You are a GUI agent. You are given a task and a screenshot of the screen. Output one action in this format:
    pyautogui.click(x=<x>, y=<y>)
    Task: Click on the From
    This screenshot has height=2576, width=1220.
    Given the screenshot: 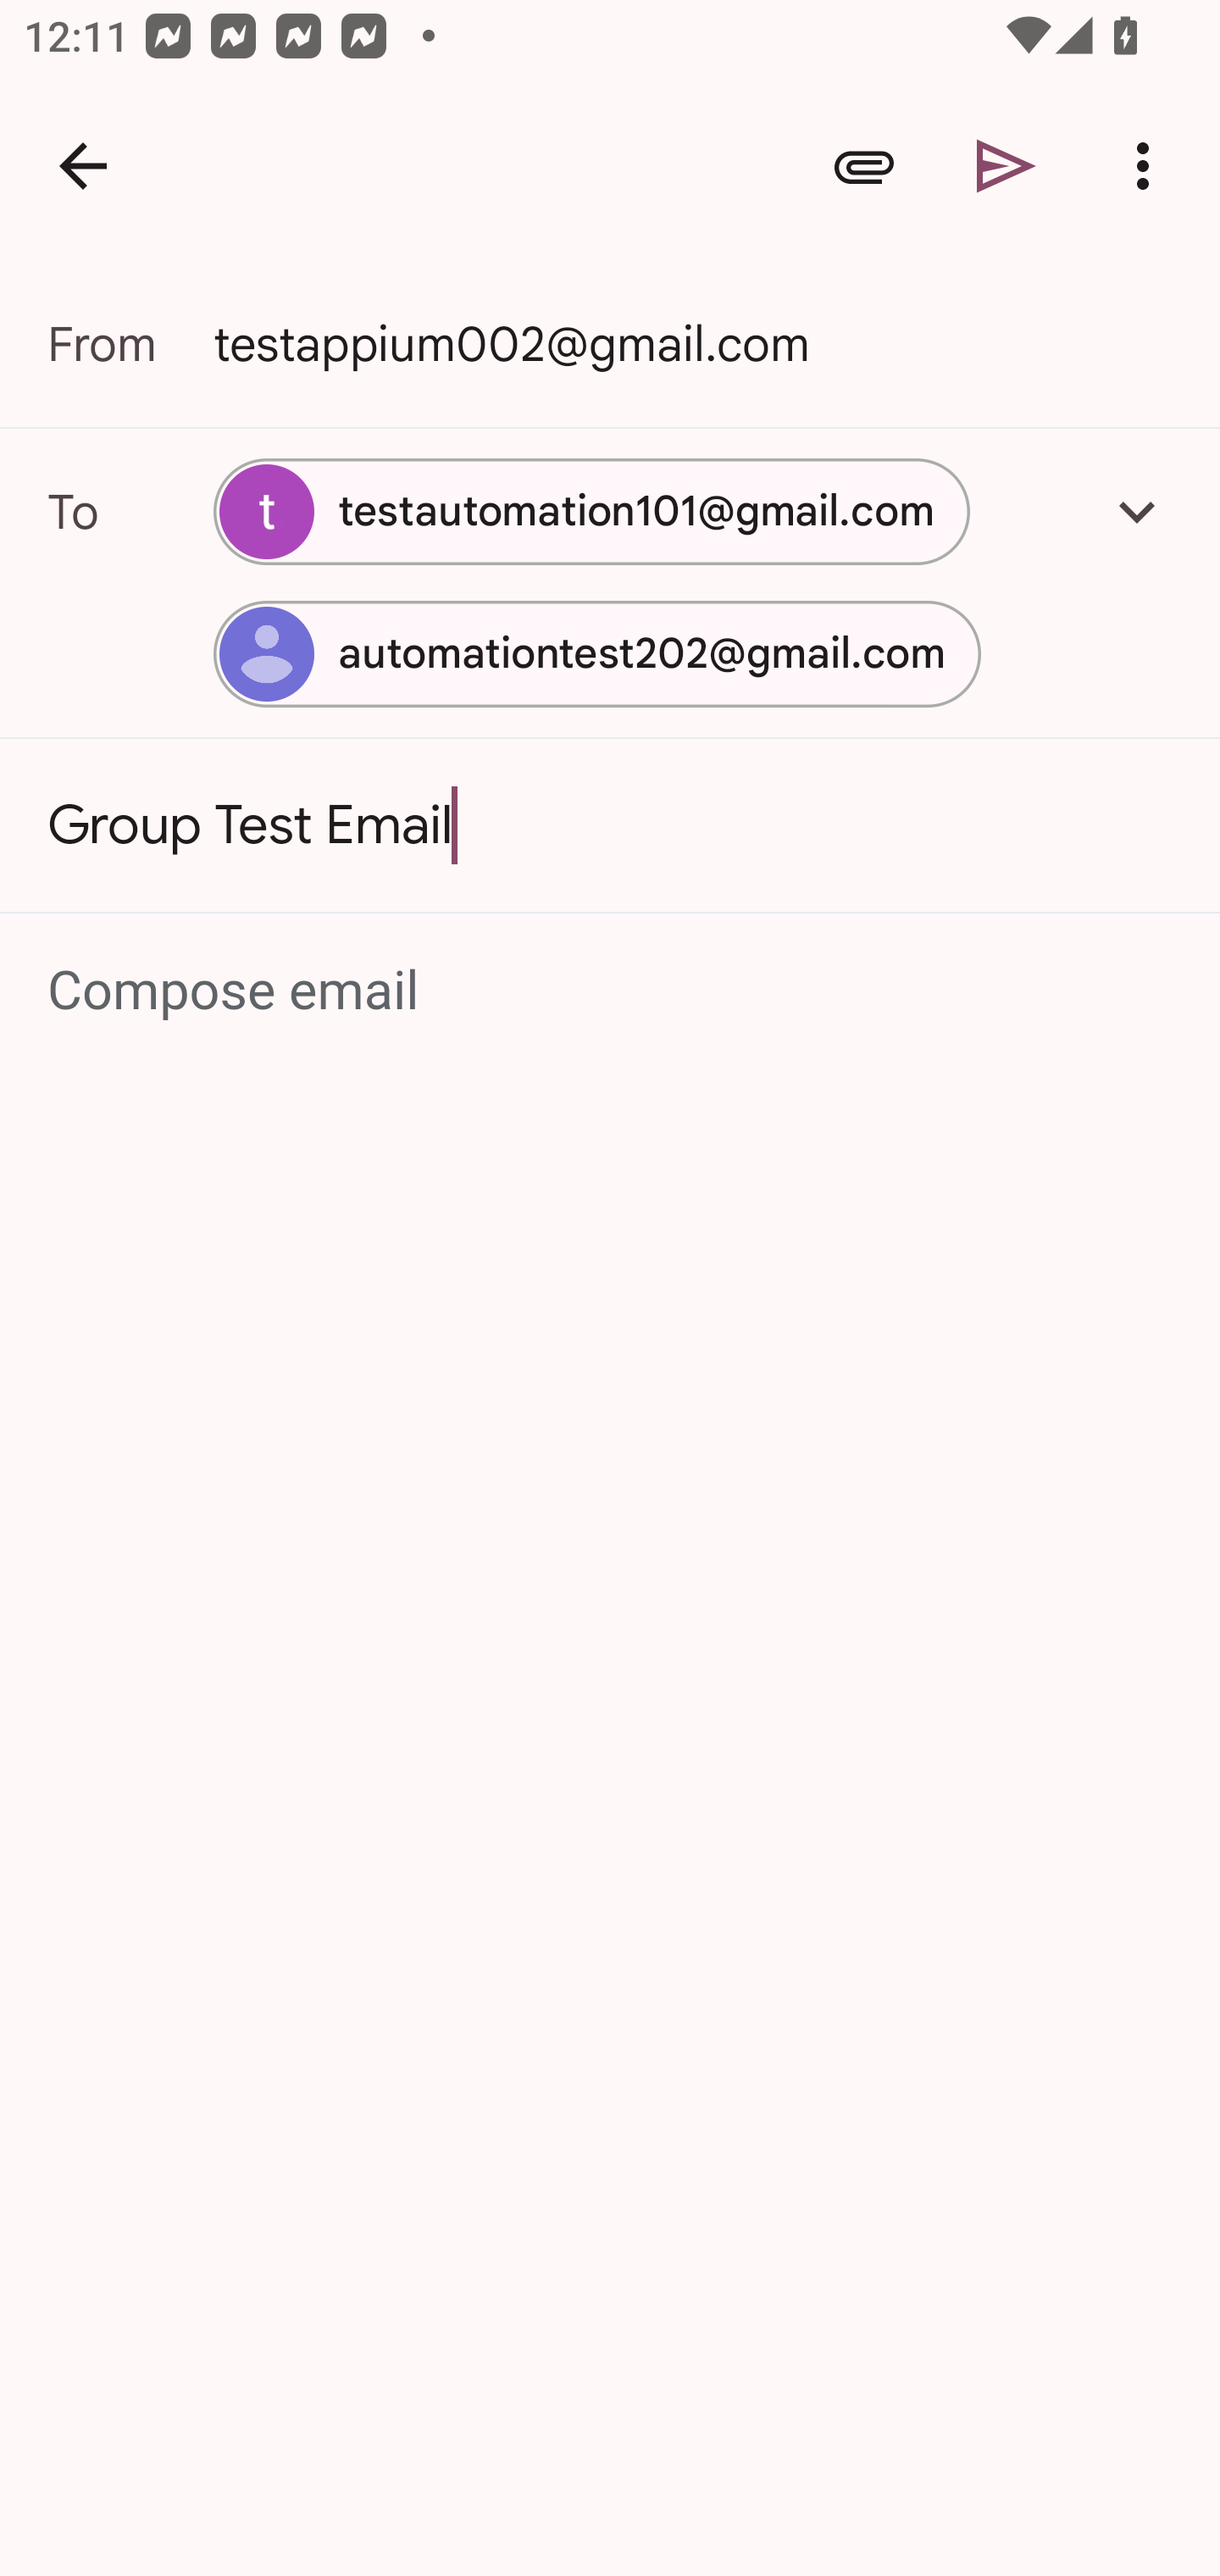 What is the action you would take?
    pyautogui.click(x=130, y=344)
    